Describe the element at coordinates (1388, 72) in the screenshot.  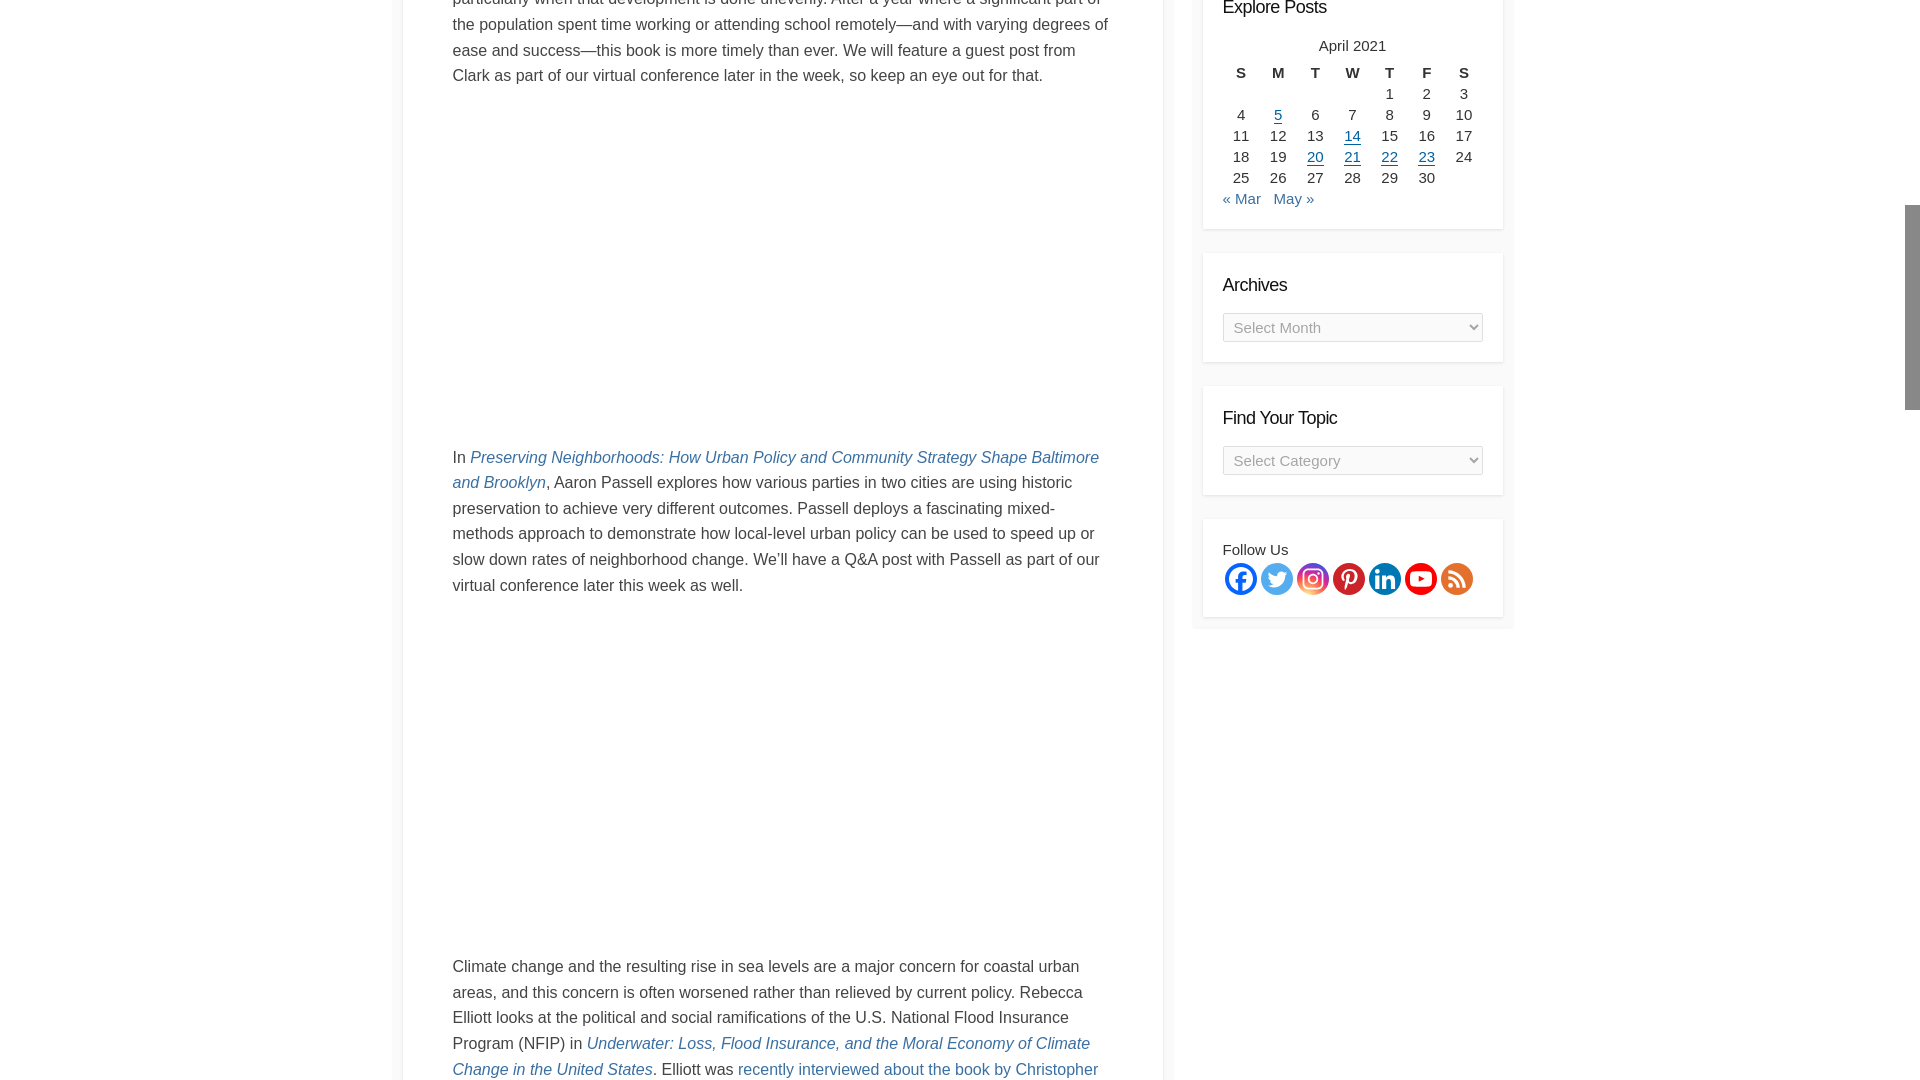
I see `Thursday` at that location.